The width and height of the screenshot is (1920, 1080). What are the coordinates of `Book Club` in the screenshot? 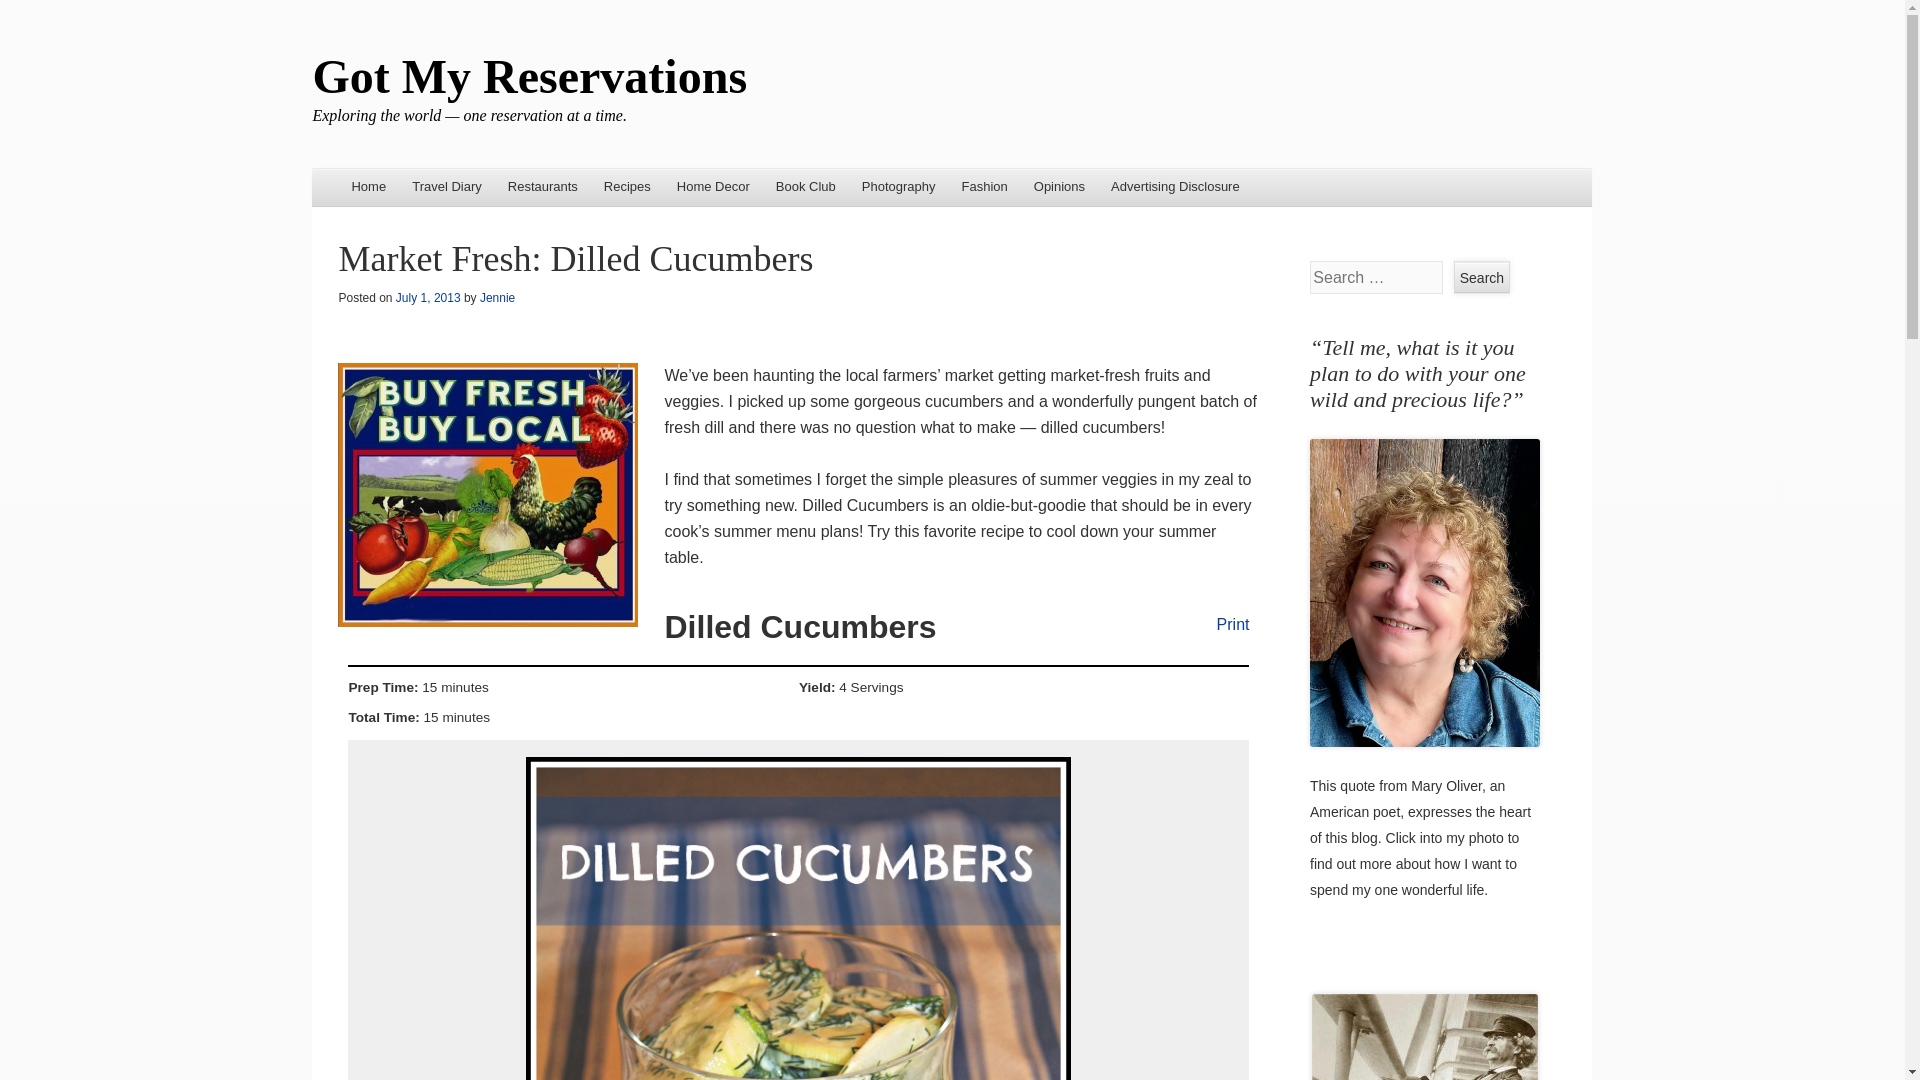 It's located at (805, 188).